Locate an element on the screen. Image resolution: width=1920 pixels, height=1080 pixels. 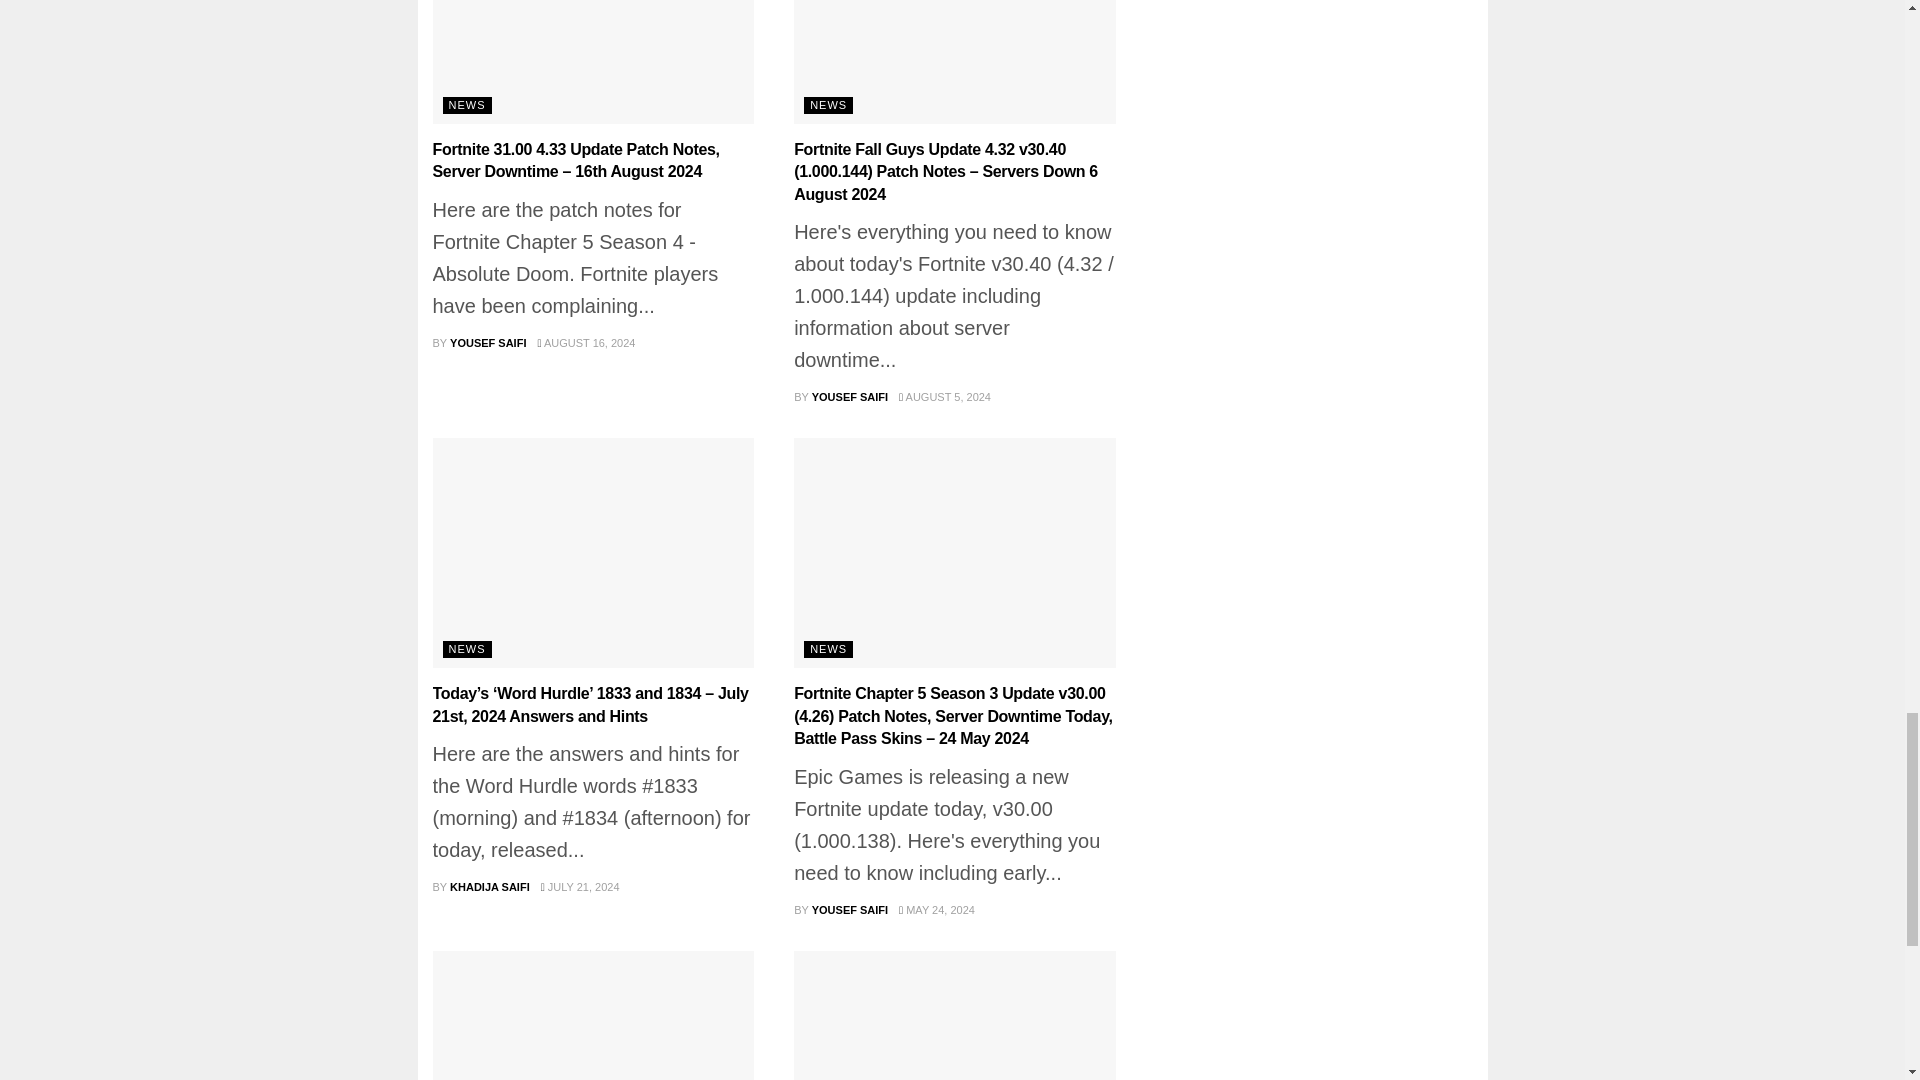
AUGUST 16, 2024 is located at coordinates (586, 342).